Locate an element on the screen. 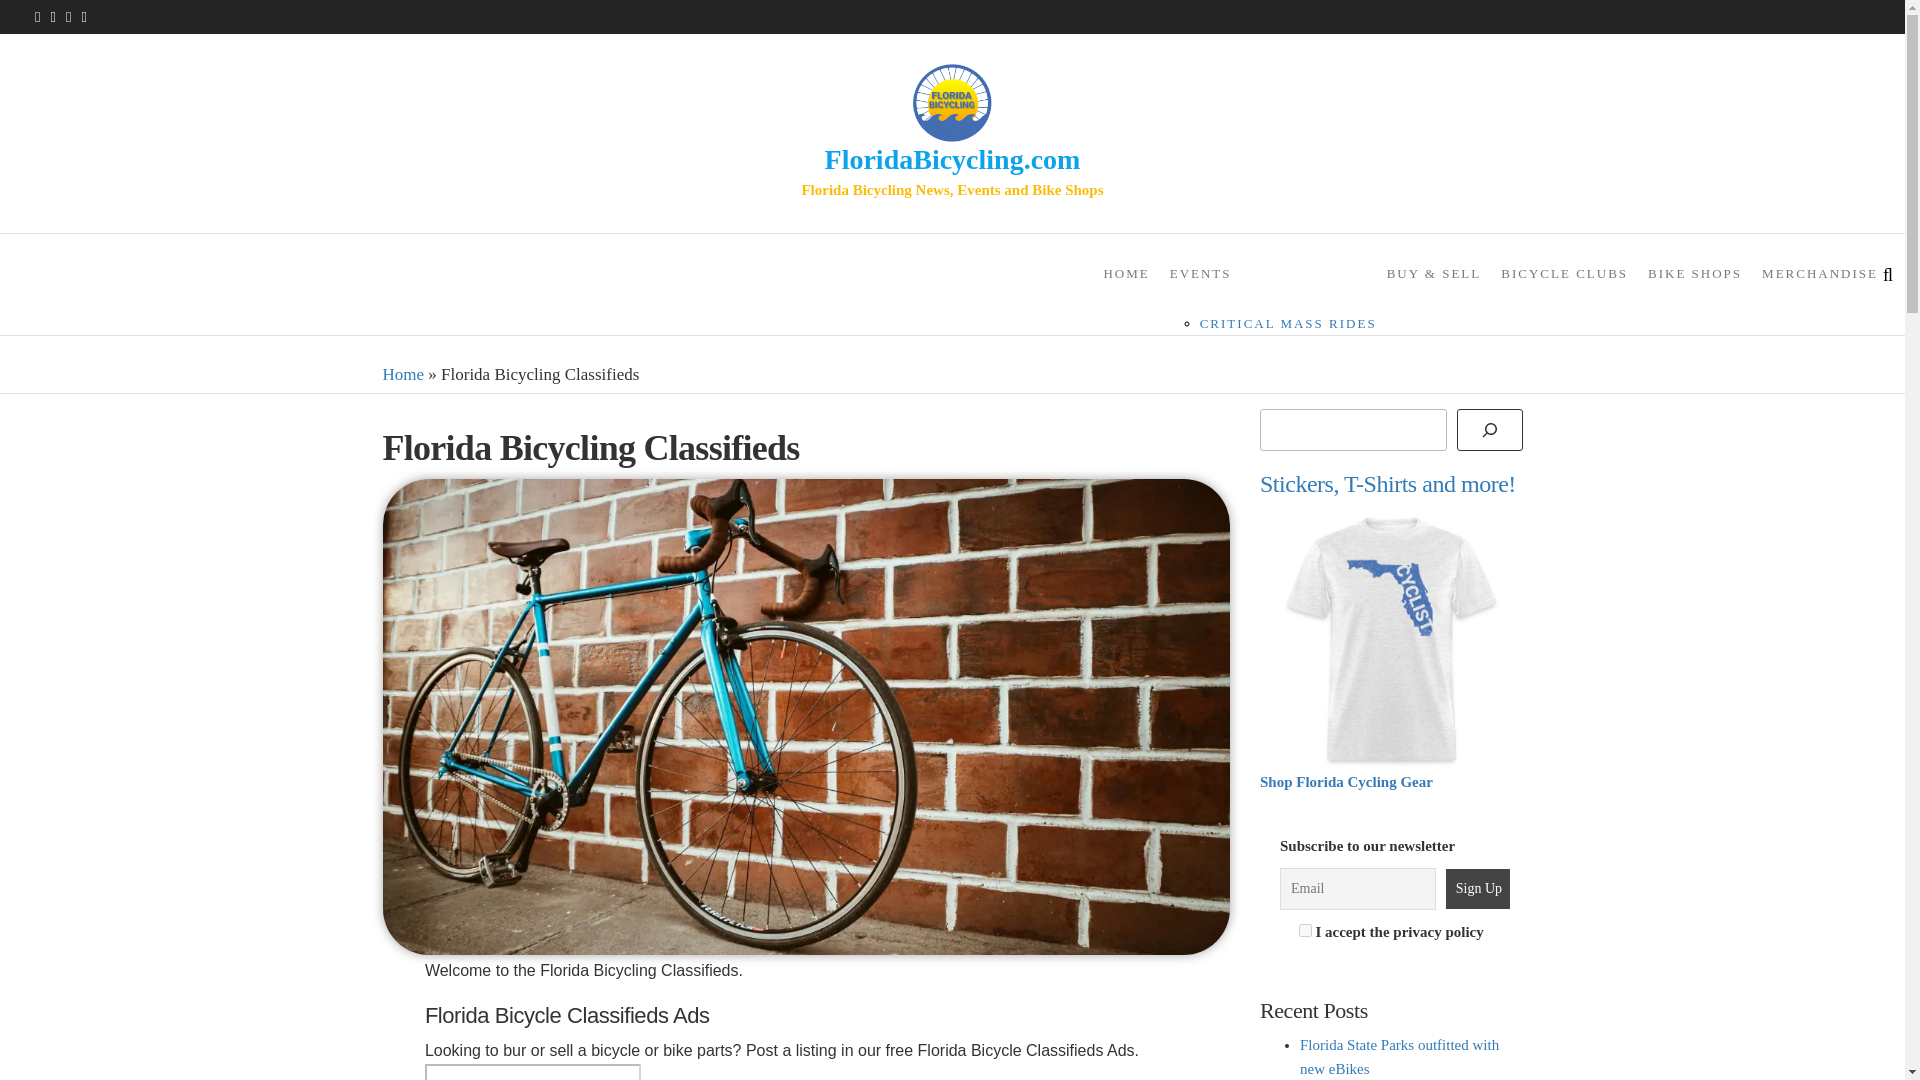  Florida State Parks outfitted with new eBikes is located at coordinates (1399, 1056).